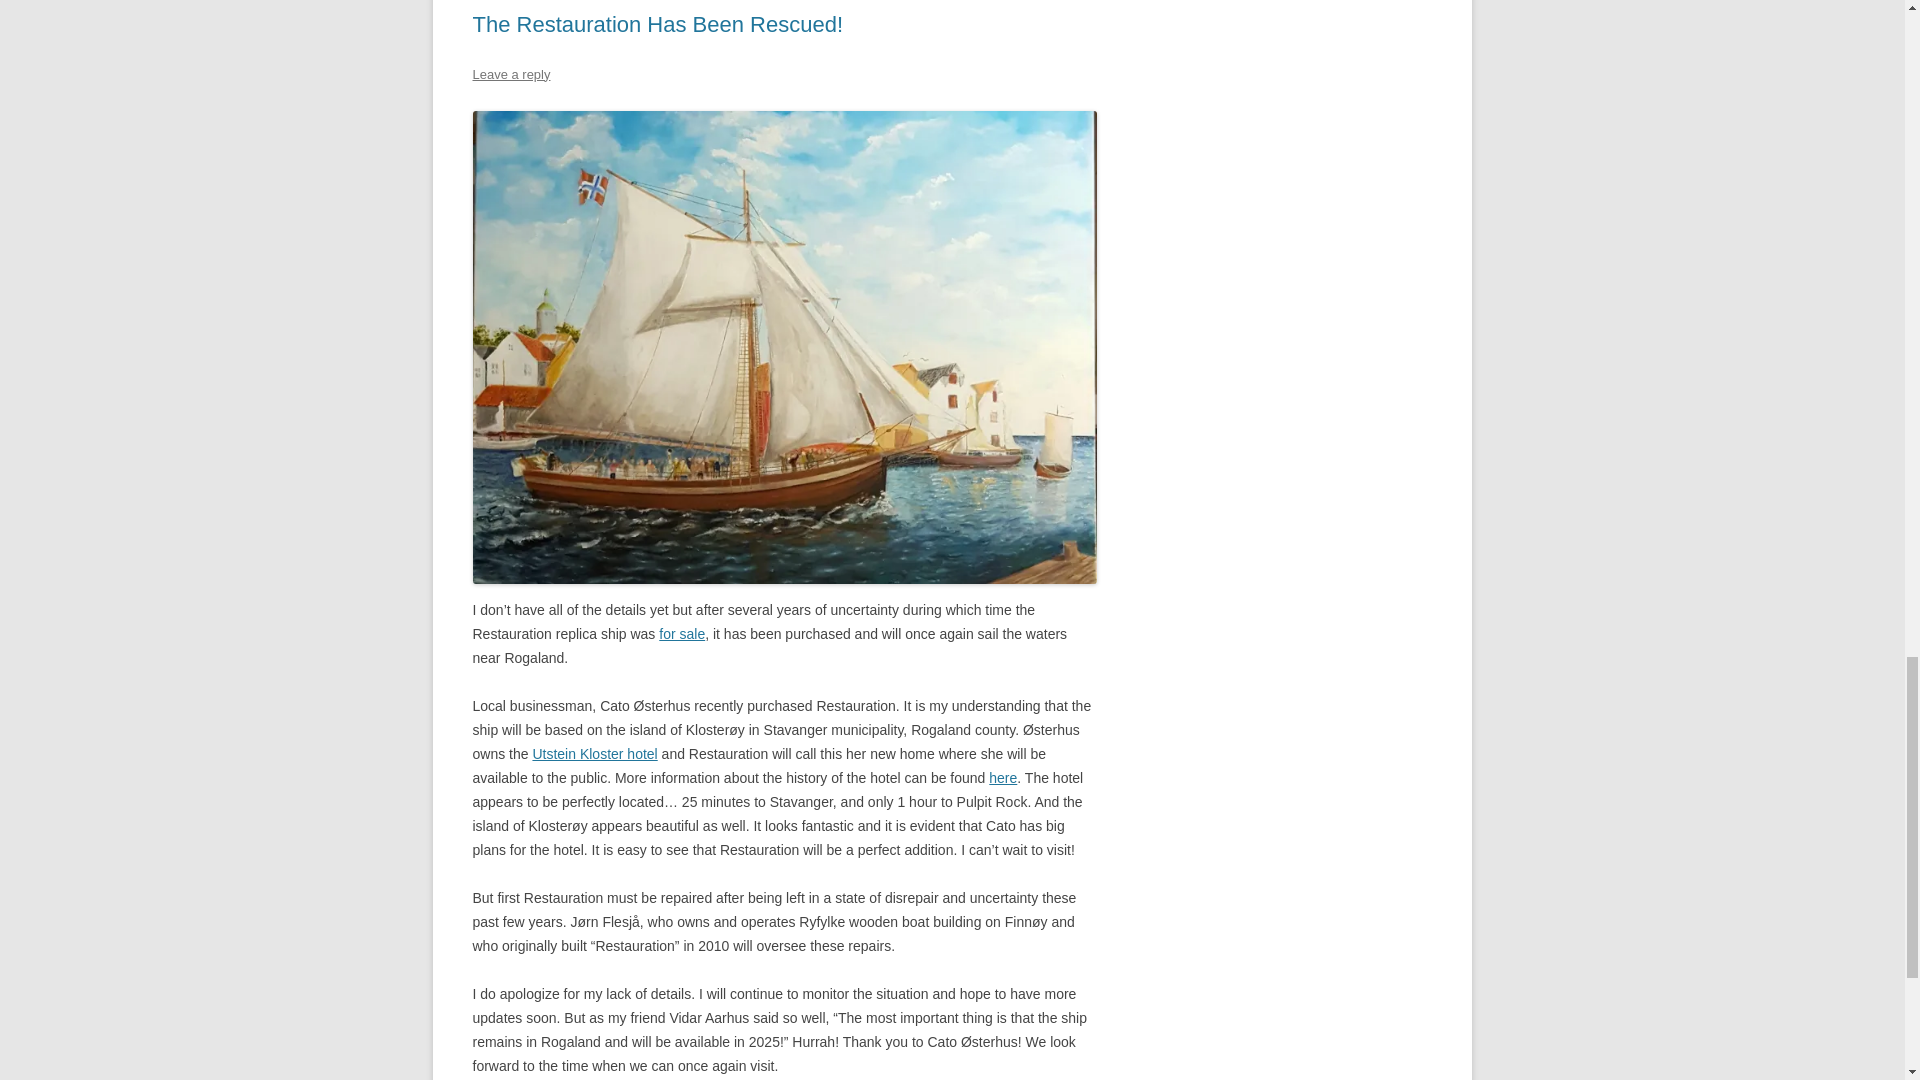 This screenshot has height=1080, width=1920. I want to click on for sale, so click(681, 634).